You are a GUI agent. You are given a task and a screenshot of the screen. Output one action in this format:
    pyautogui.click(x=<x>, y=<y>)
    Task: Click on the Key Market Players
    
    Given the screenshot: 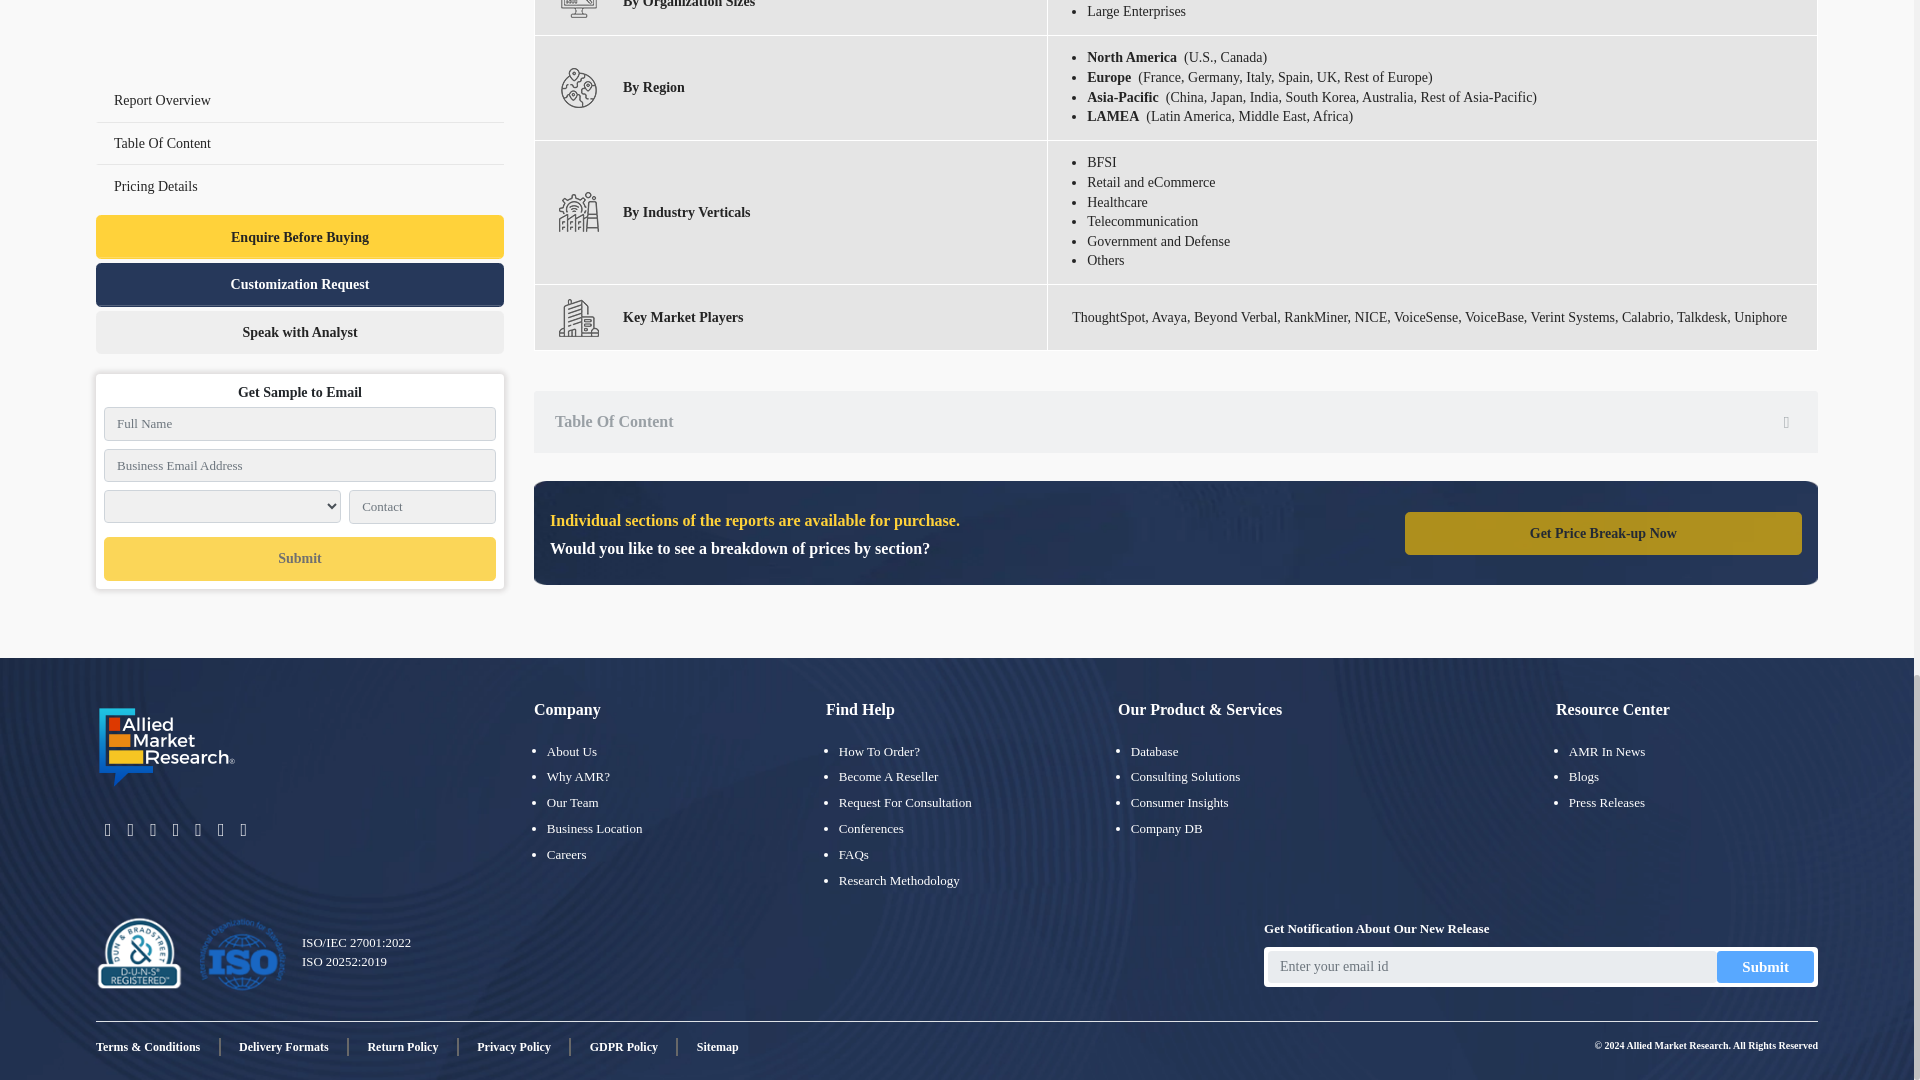 What is the action you would take?
    pyautogui.click(x=578, y=318)
    